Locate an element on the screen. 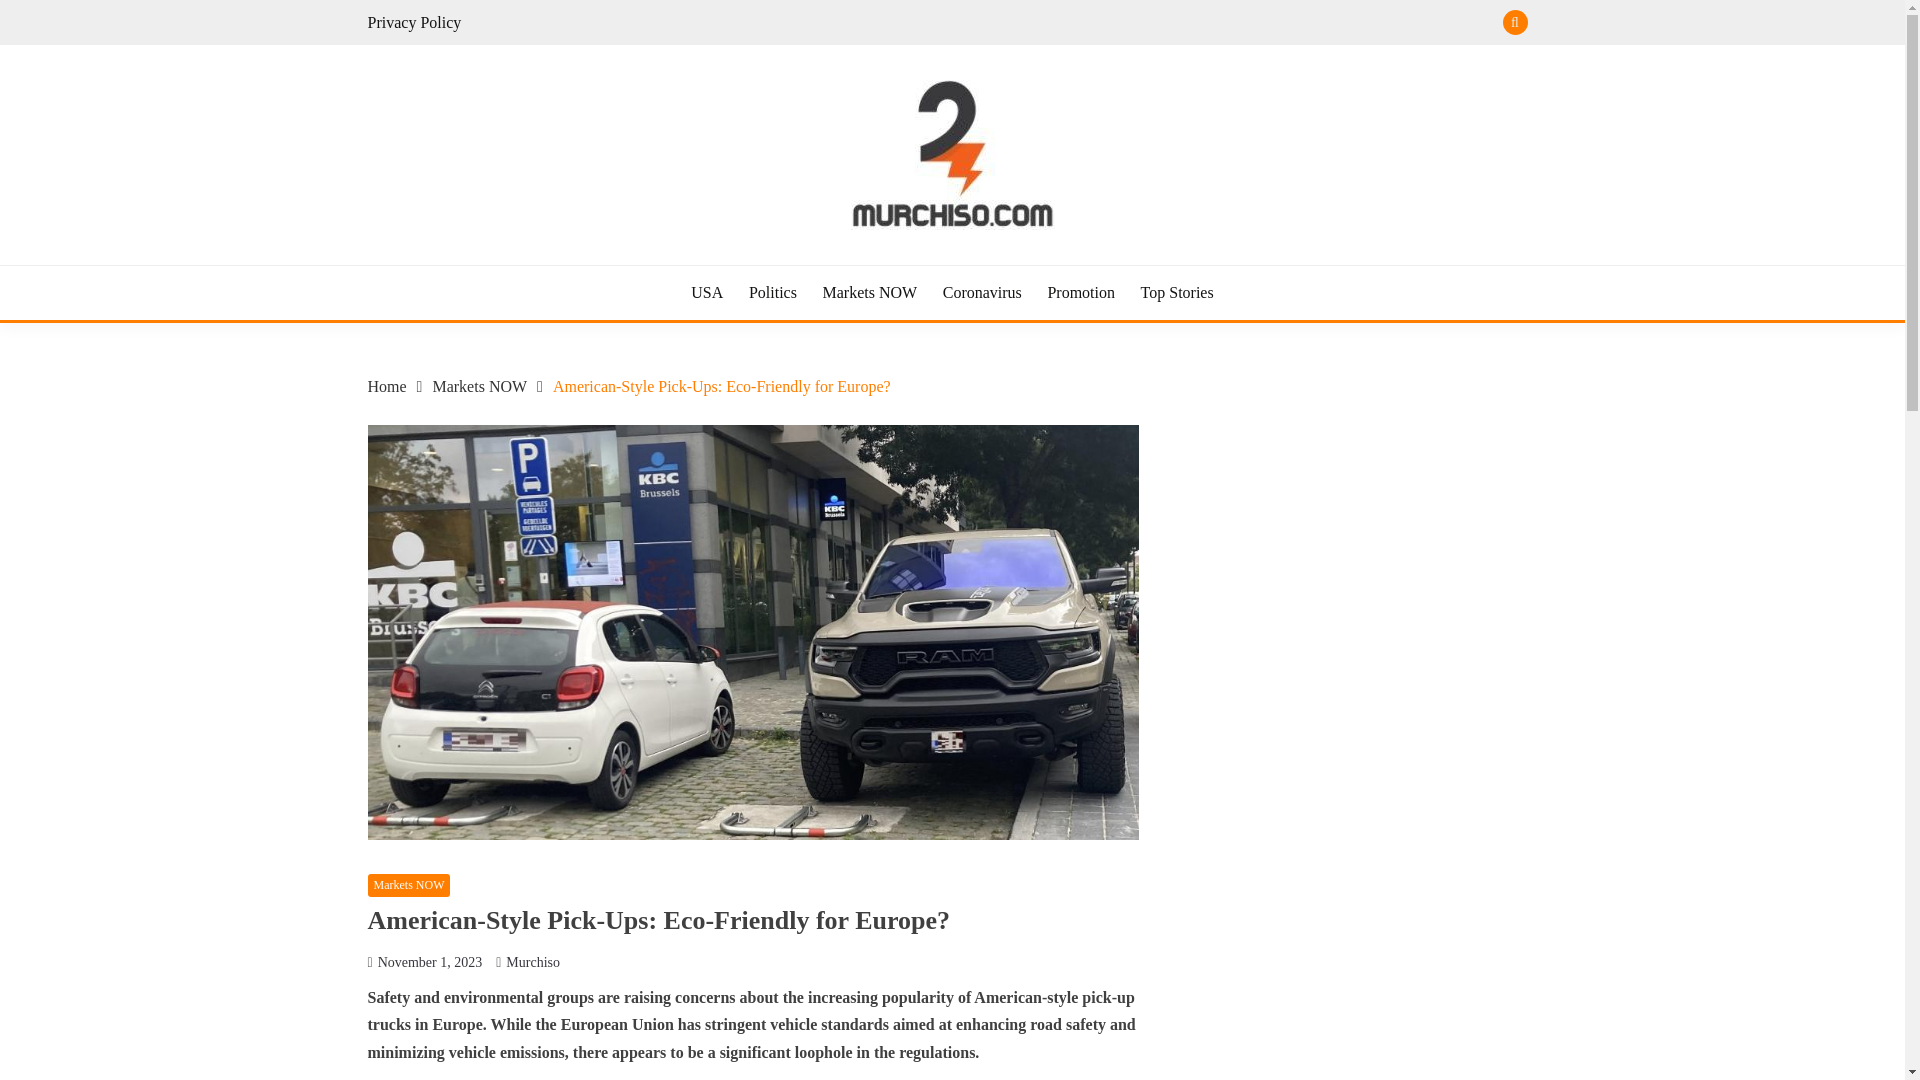 The height and width of the screenshot is (1080, 1920). Home is located at coordinates (388, 386).